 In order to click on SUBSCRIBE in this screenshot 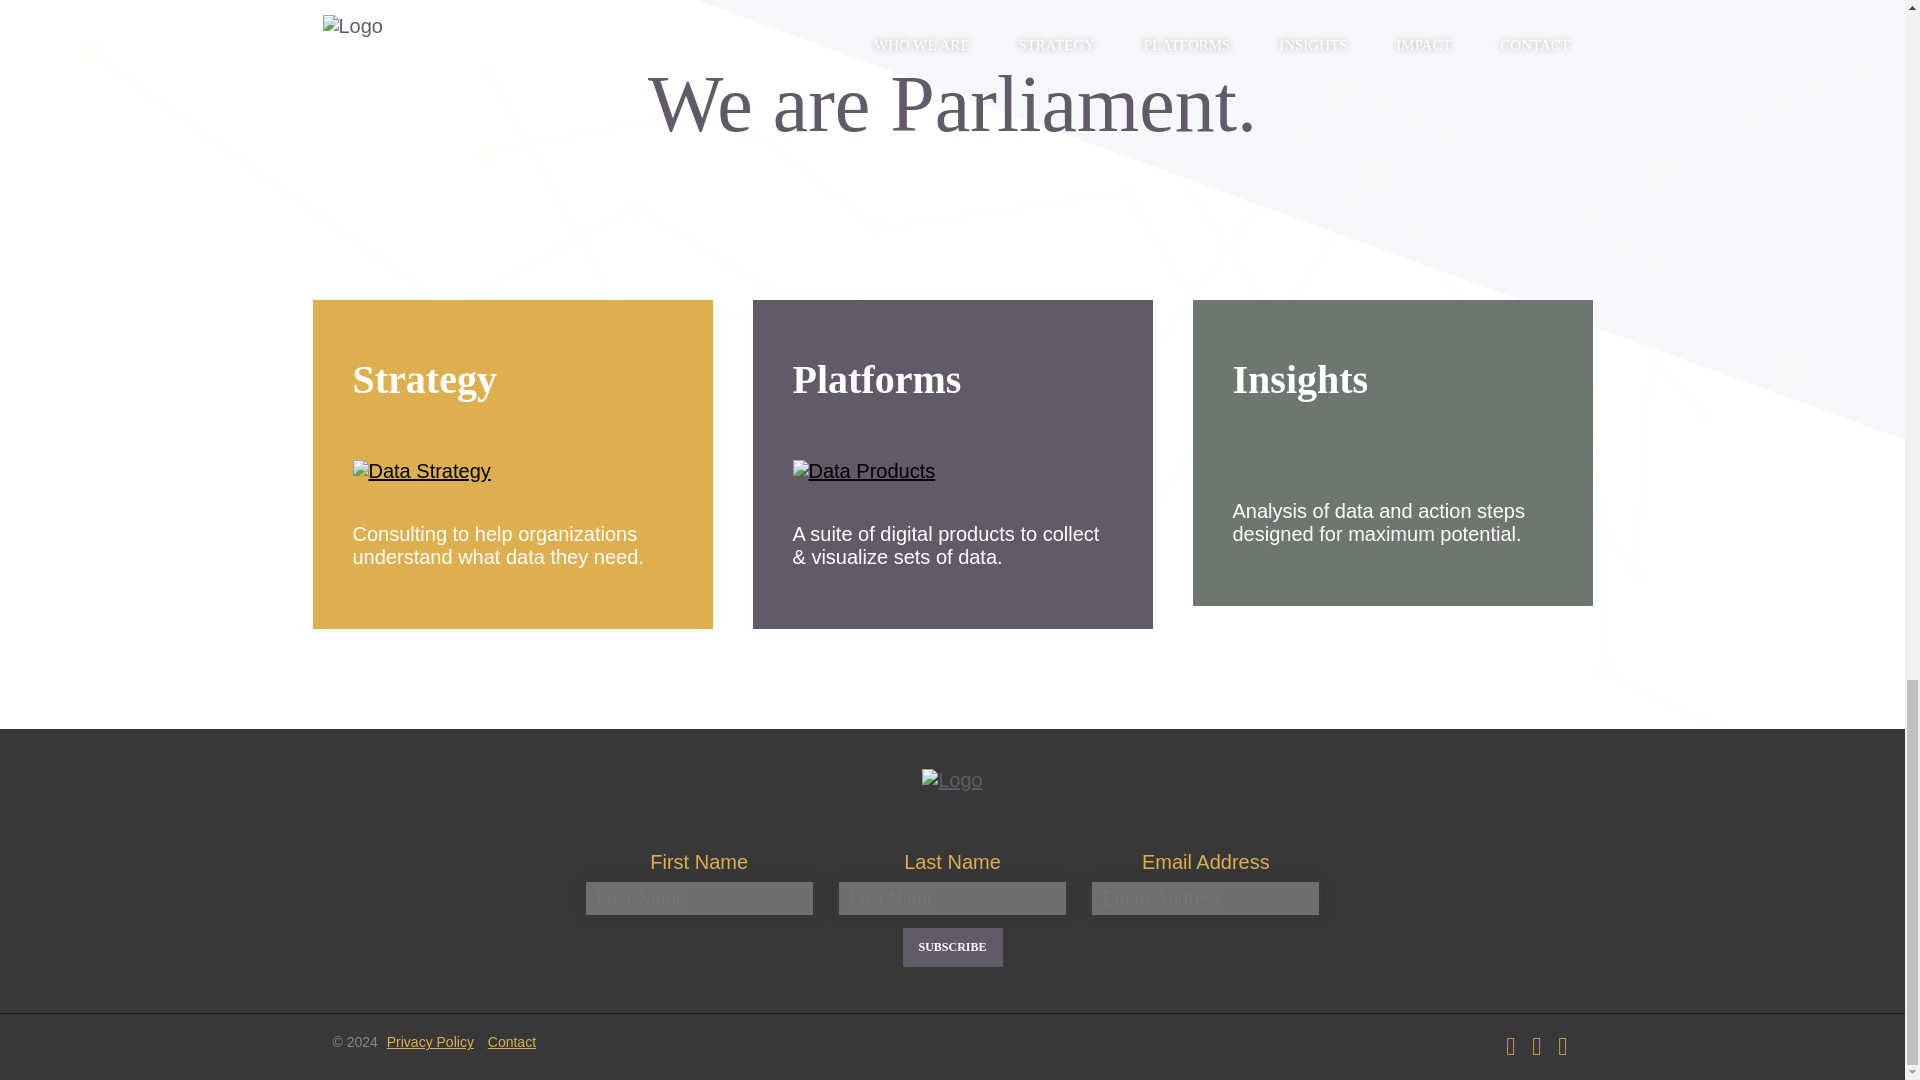, I will do `click(952, 946)`.